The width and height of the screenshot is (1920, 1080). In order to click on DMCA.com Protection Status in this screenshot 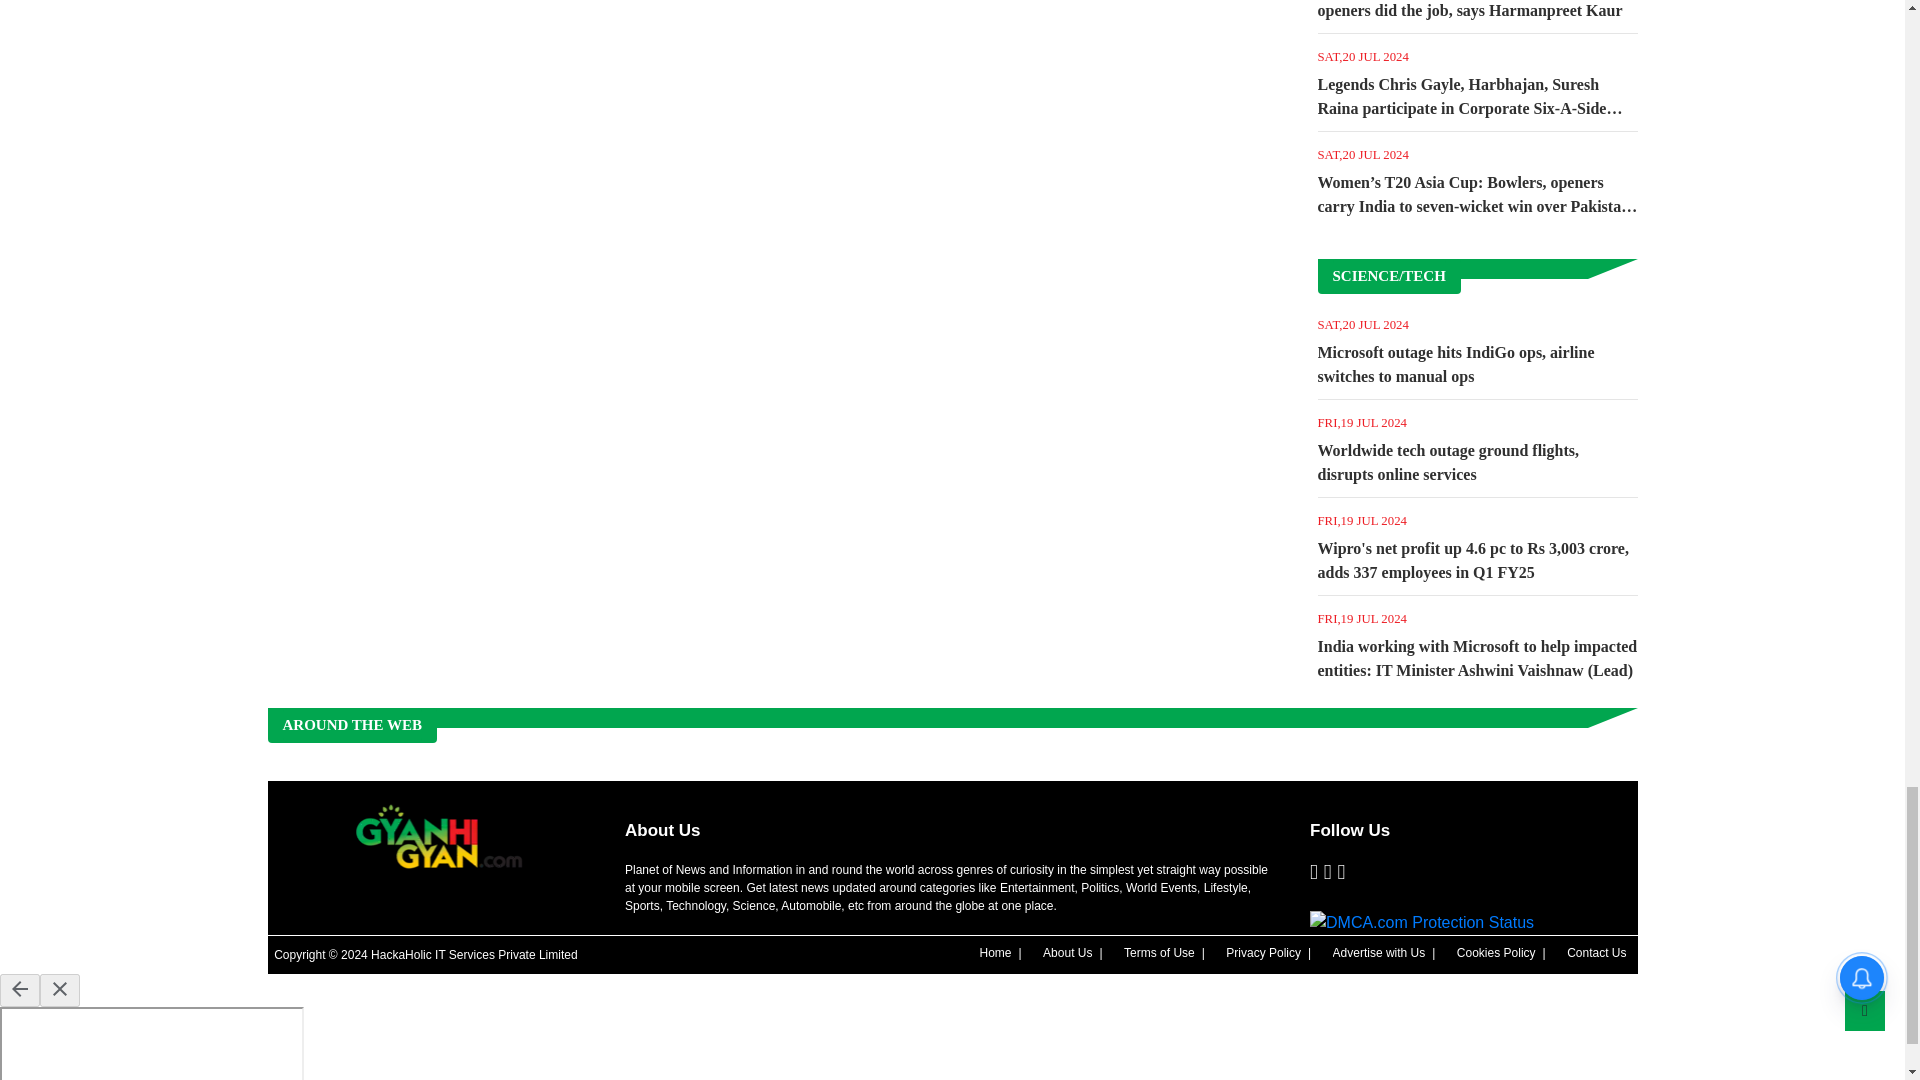, I will do `click(1422, 923)`.